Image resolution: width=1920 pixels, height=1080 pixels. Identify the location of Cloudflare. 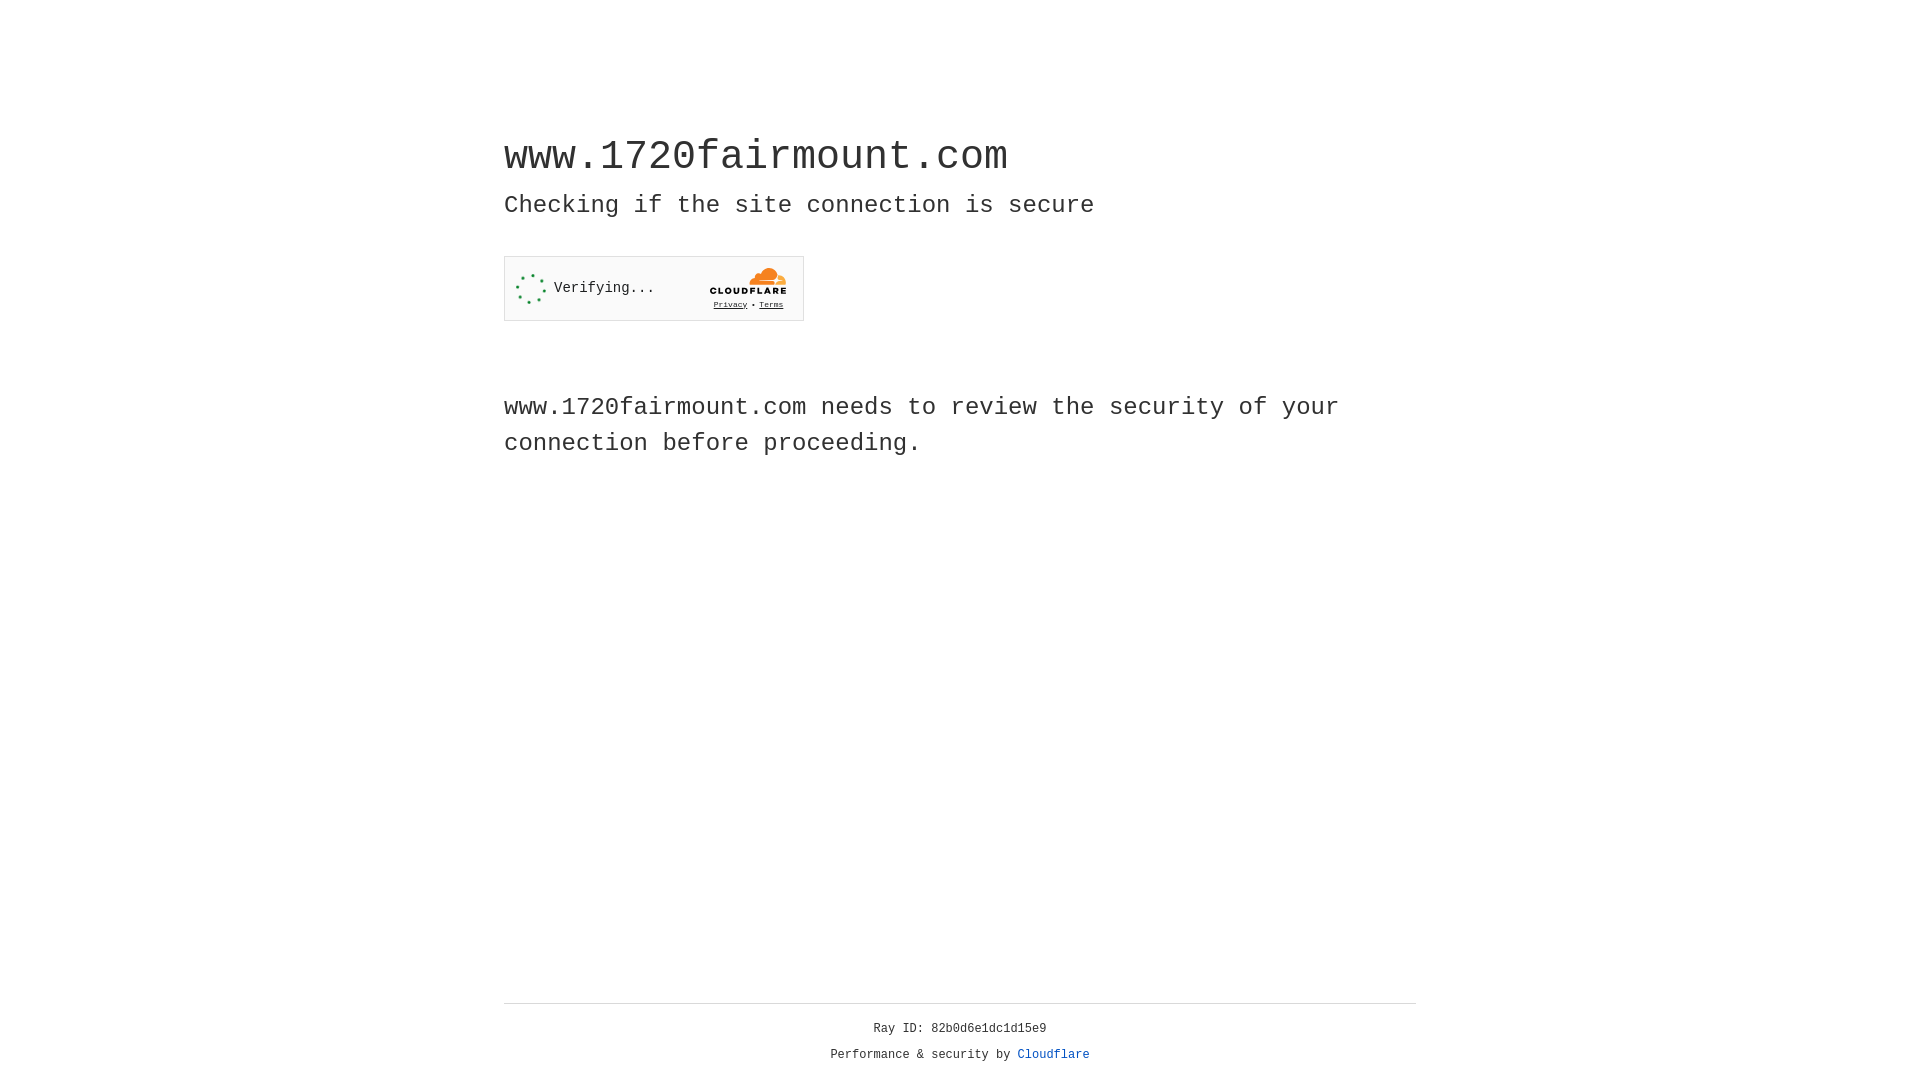
(1054, 1055).